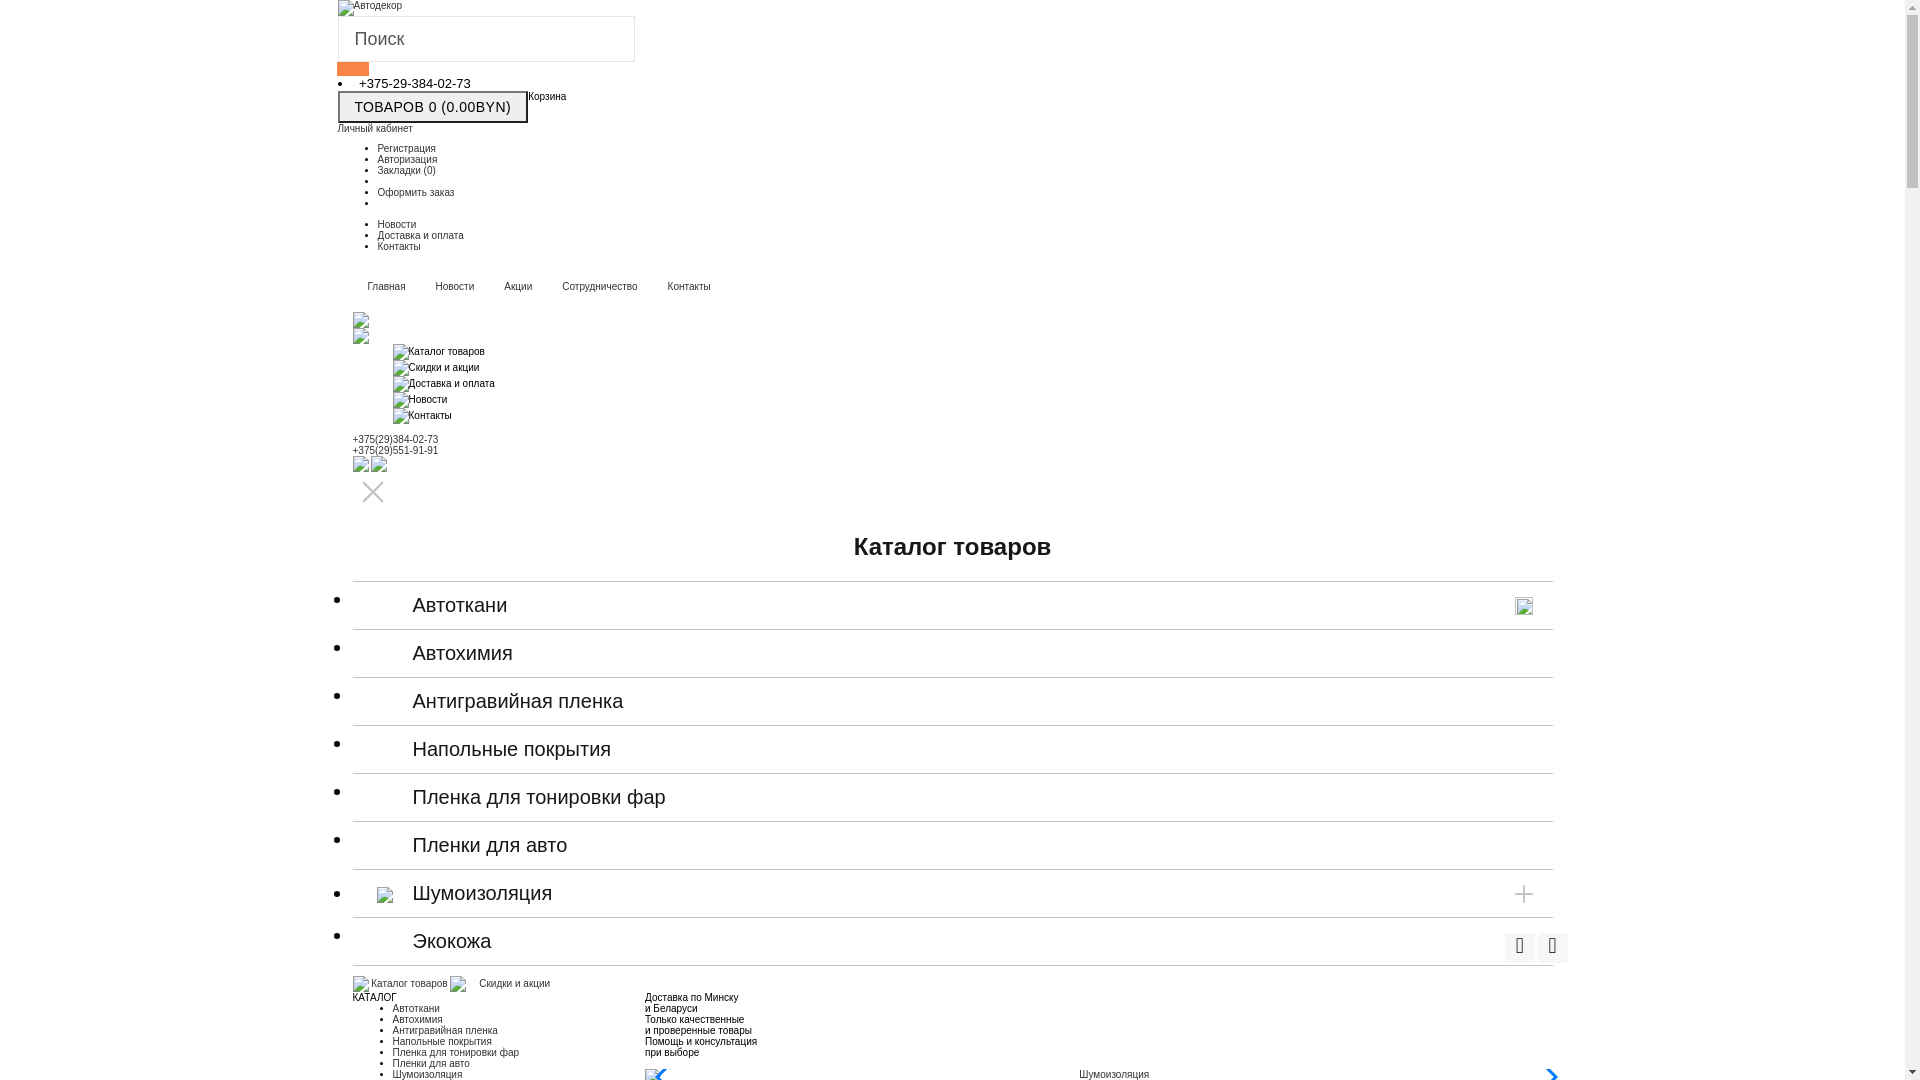 The height and width of the screenshot is (1080, 1920). Describe the element at coordinates (1553, 948) in the screenshot. I see ` ` at that location.